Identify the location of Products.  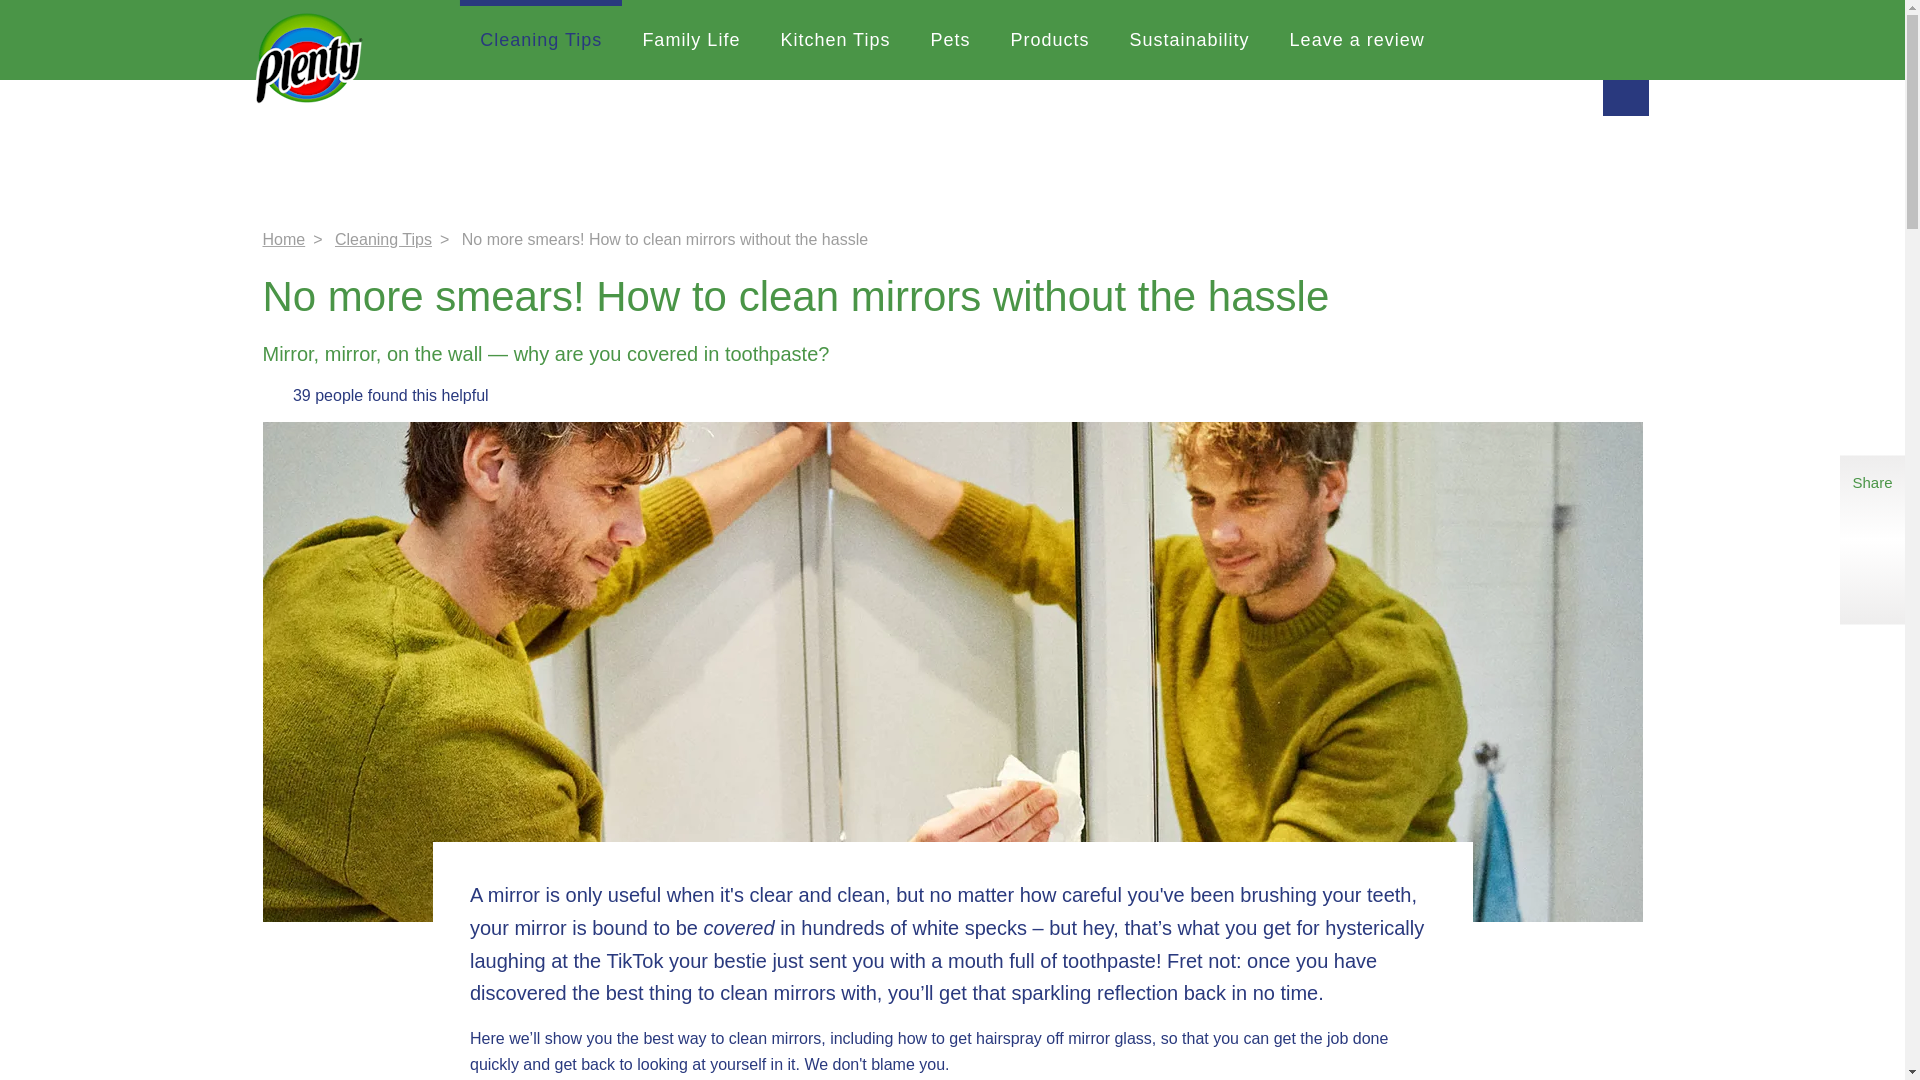
(1050, 40).